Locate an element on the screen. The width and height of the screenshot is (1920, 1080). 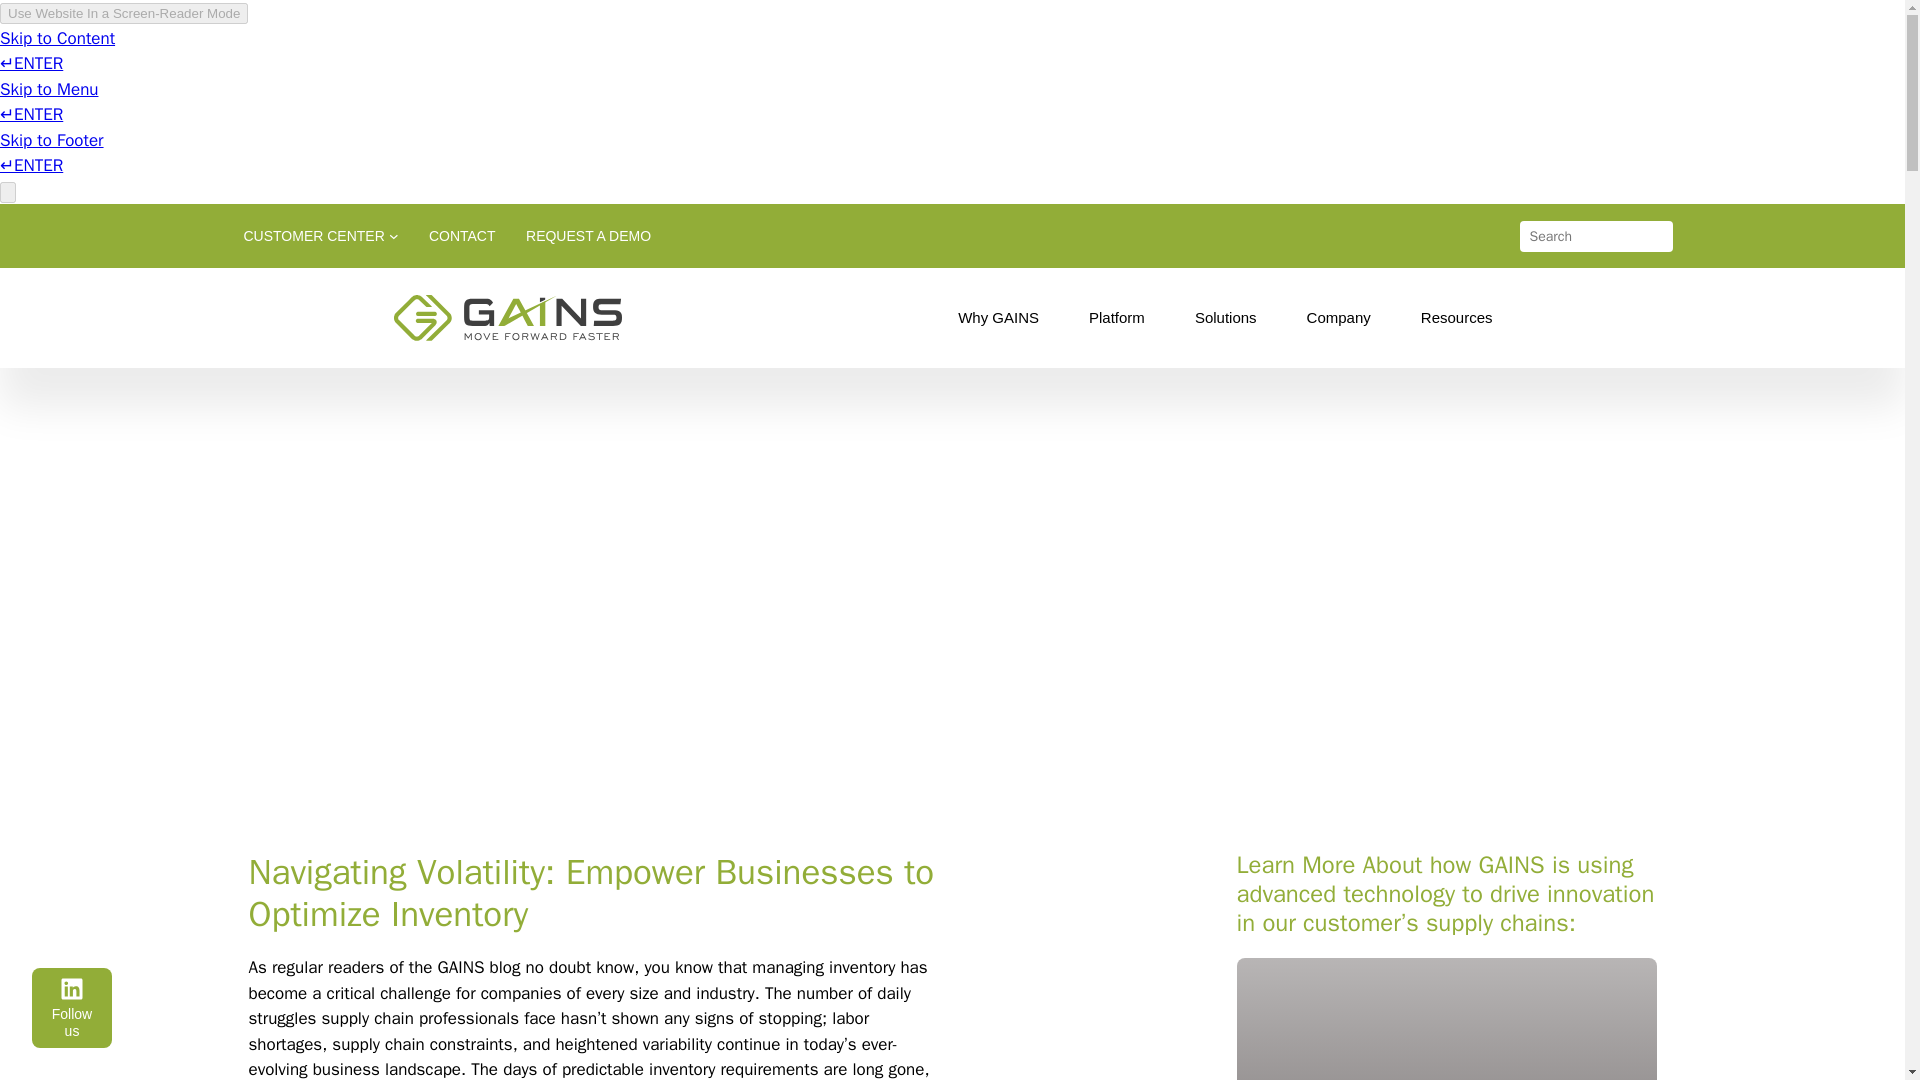
CONTACT is located at coordinates (462, 236).